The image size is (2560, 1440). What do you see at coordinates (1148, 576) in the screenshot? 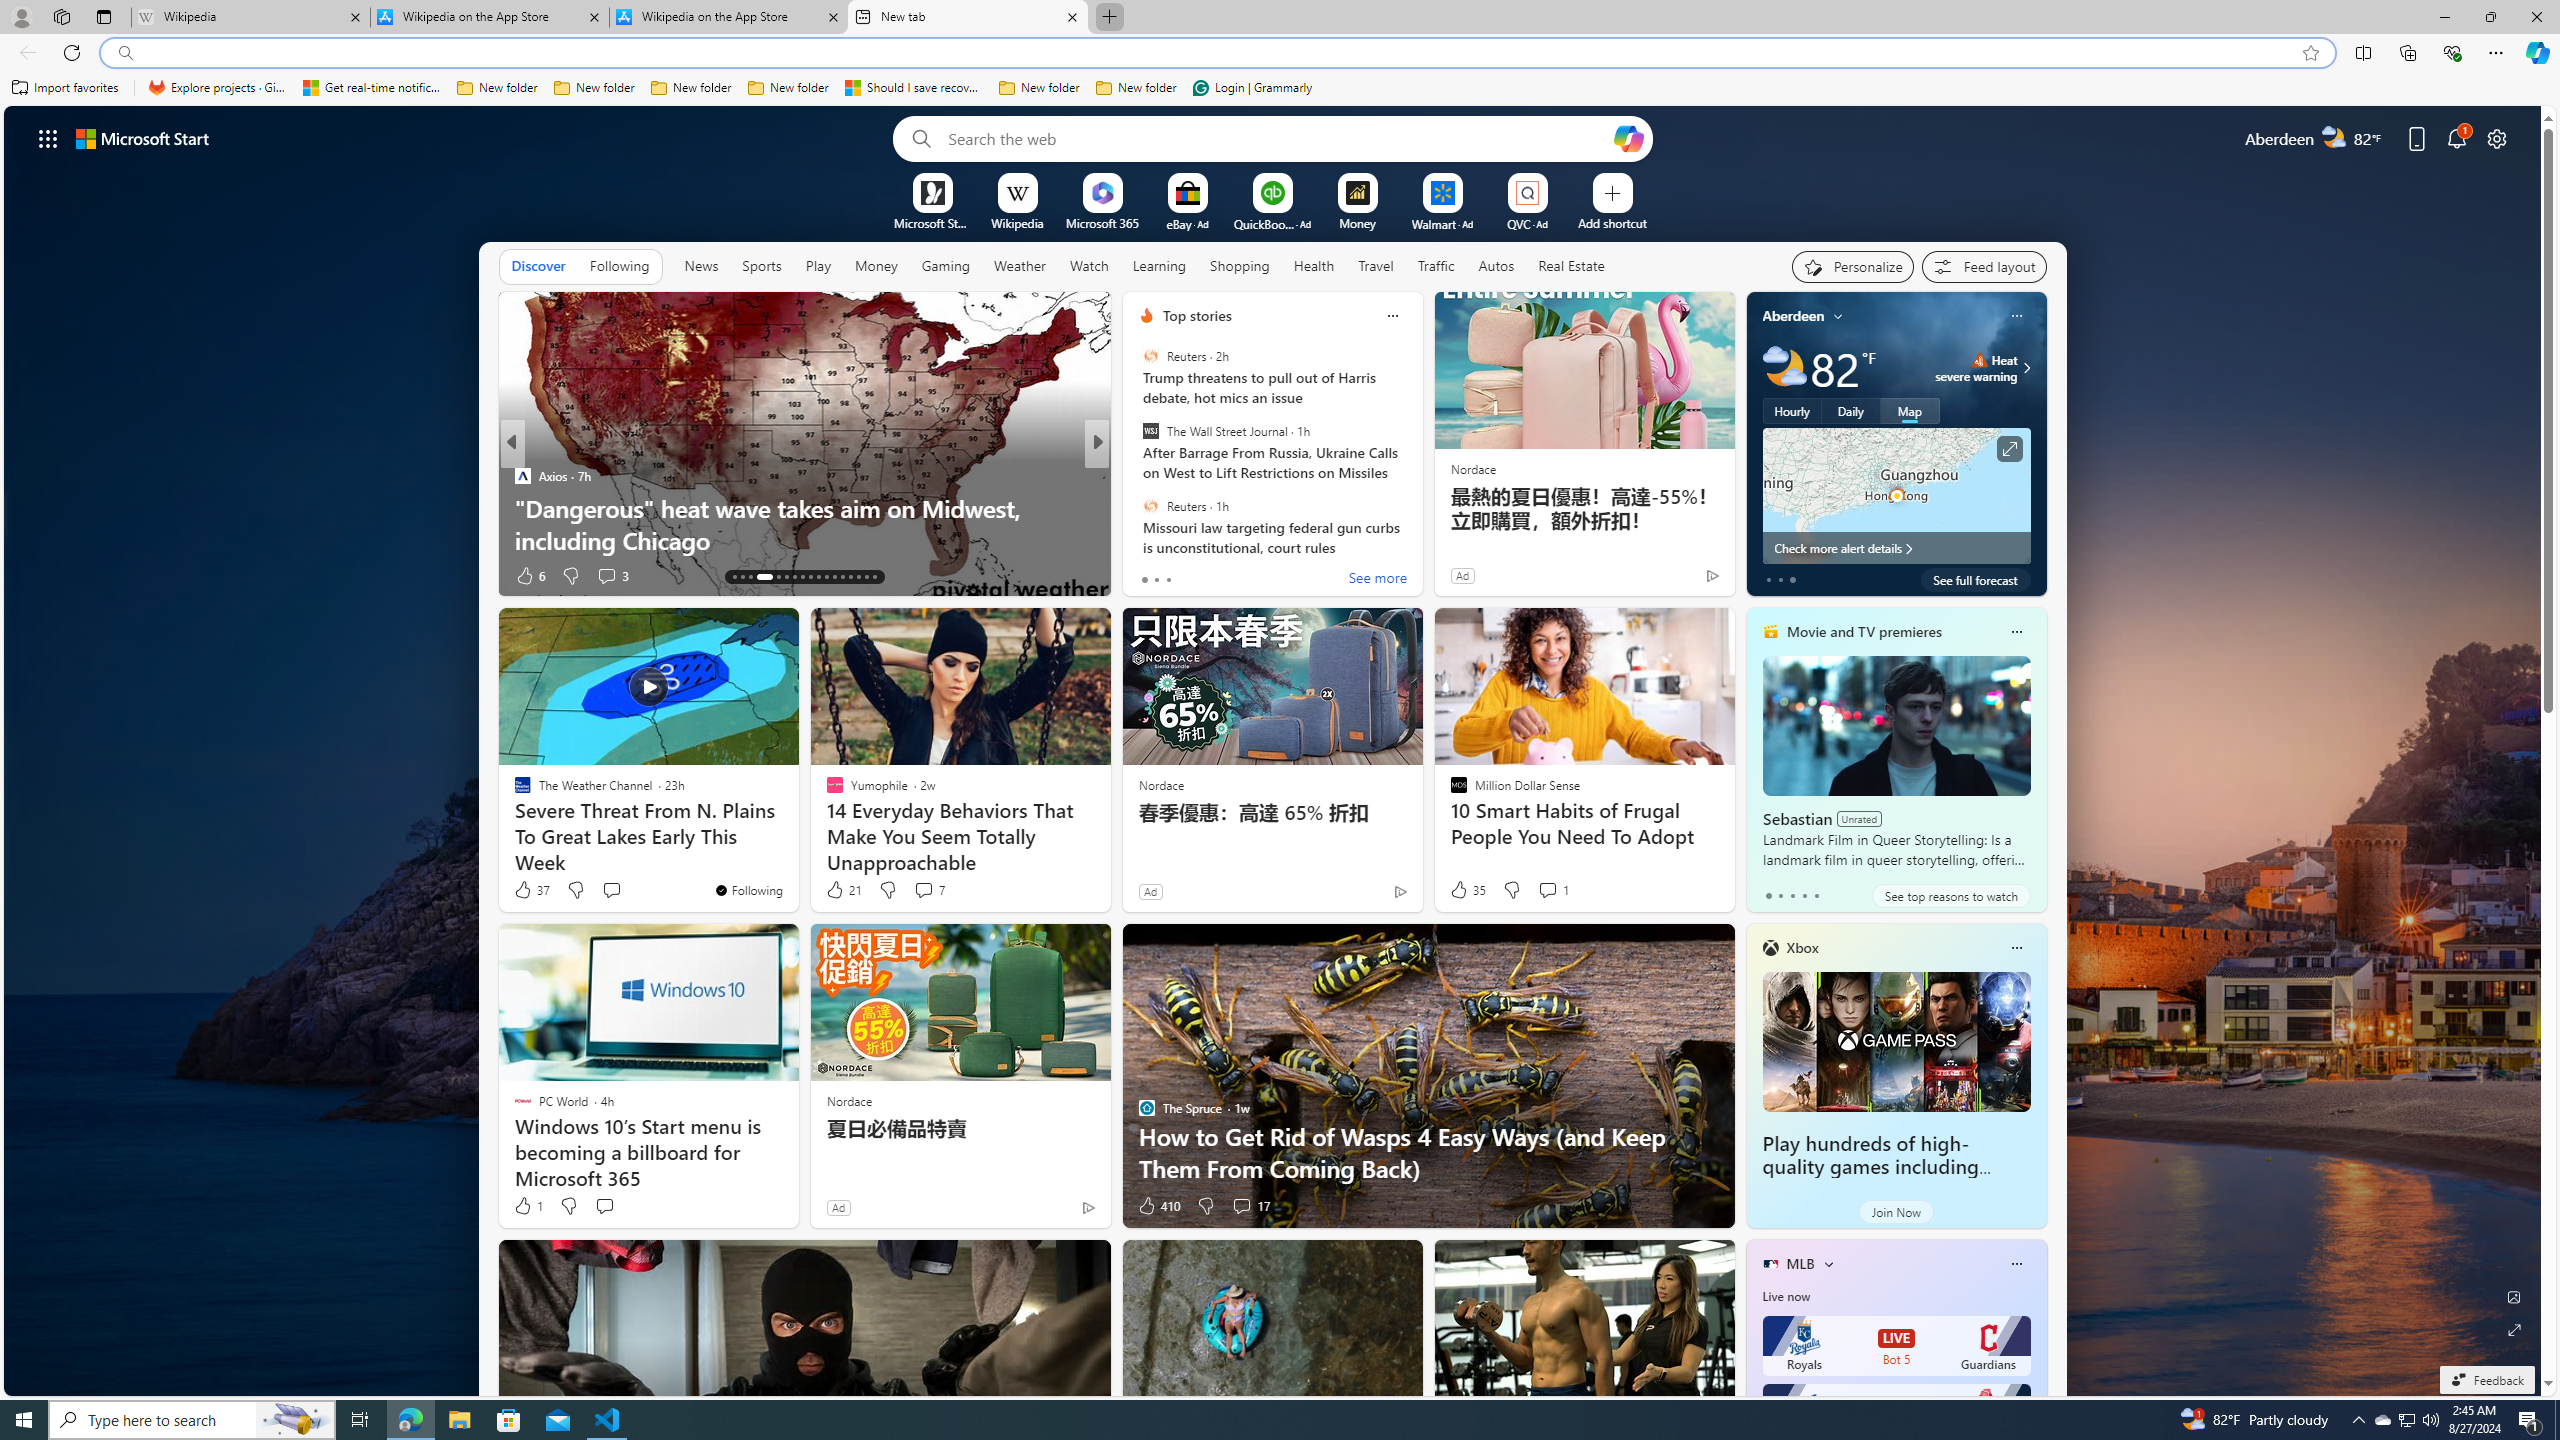
I see `15 Like` at bounding box center [1148, 576].